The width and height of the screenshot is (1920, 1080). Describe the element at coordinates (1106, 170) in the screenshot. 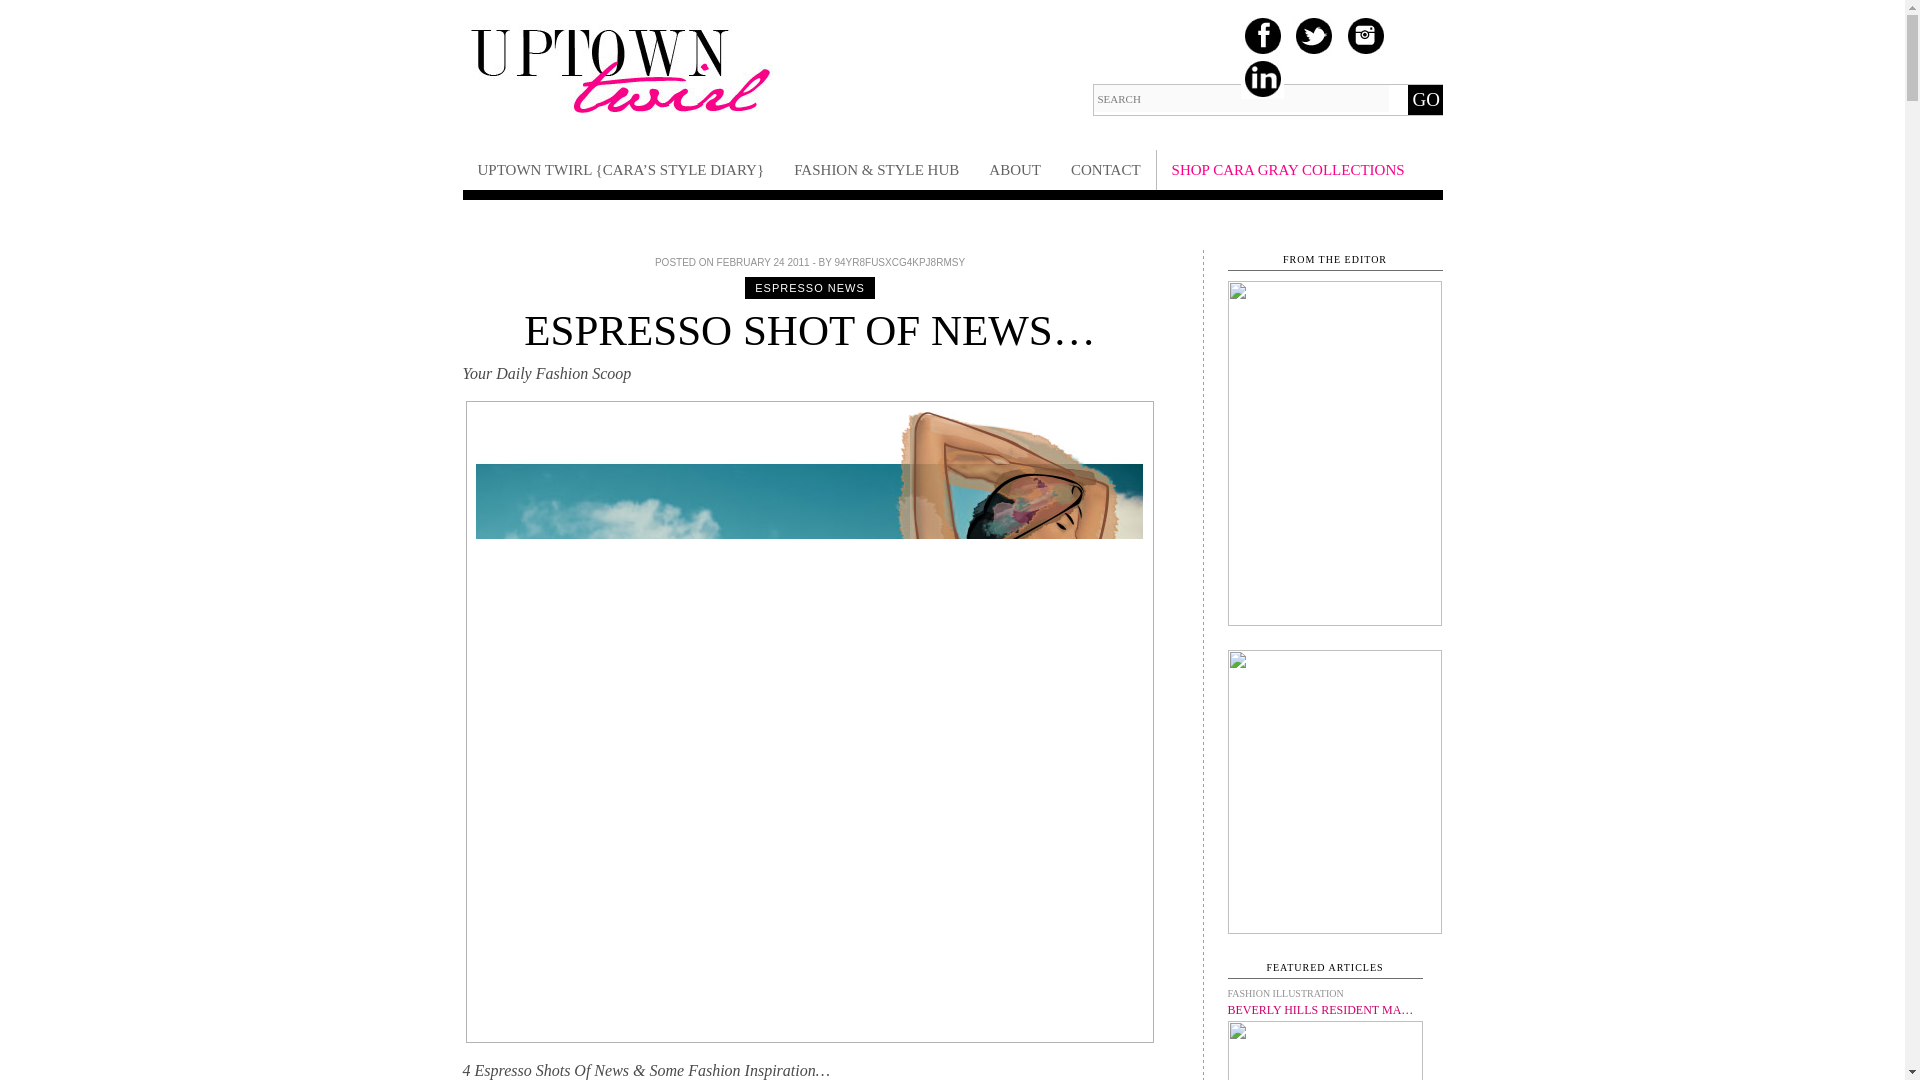

I see `CONTACT` at that location.